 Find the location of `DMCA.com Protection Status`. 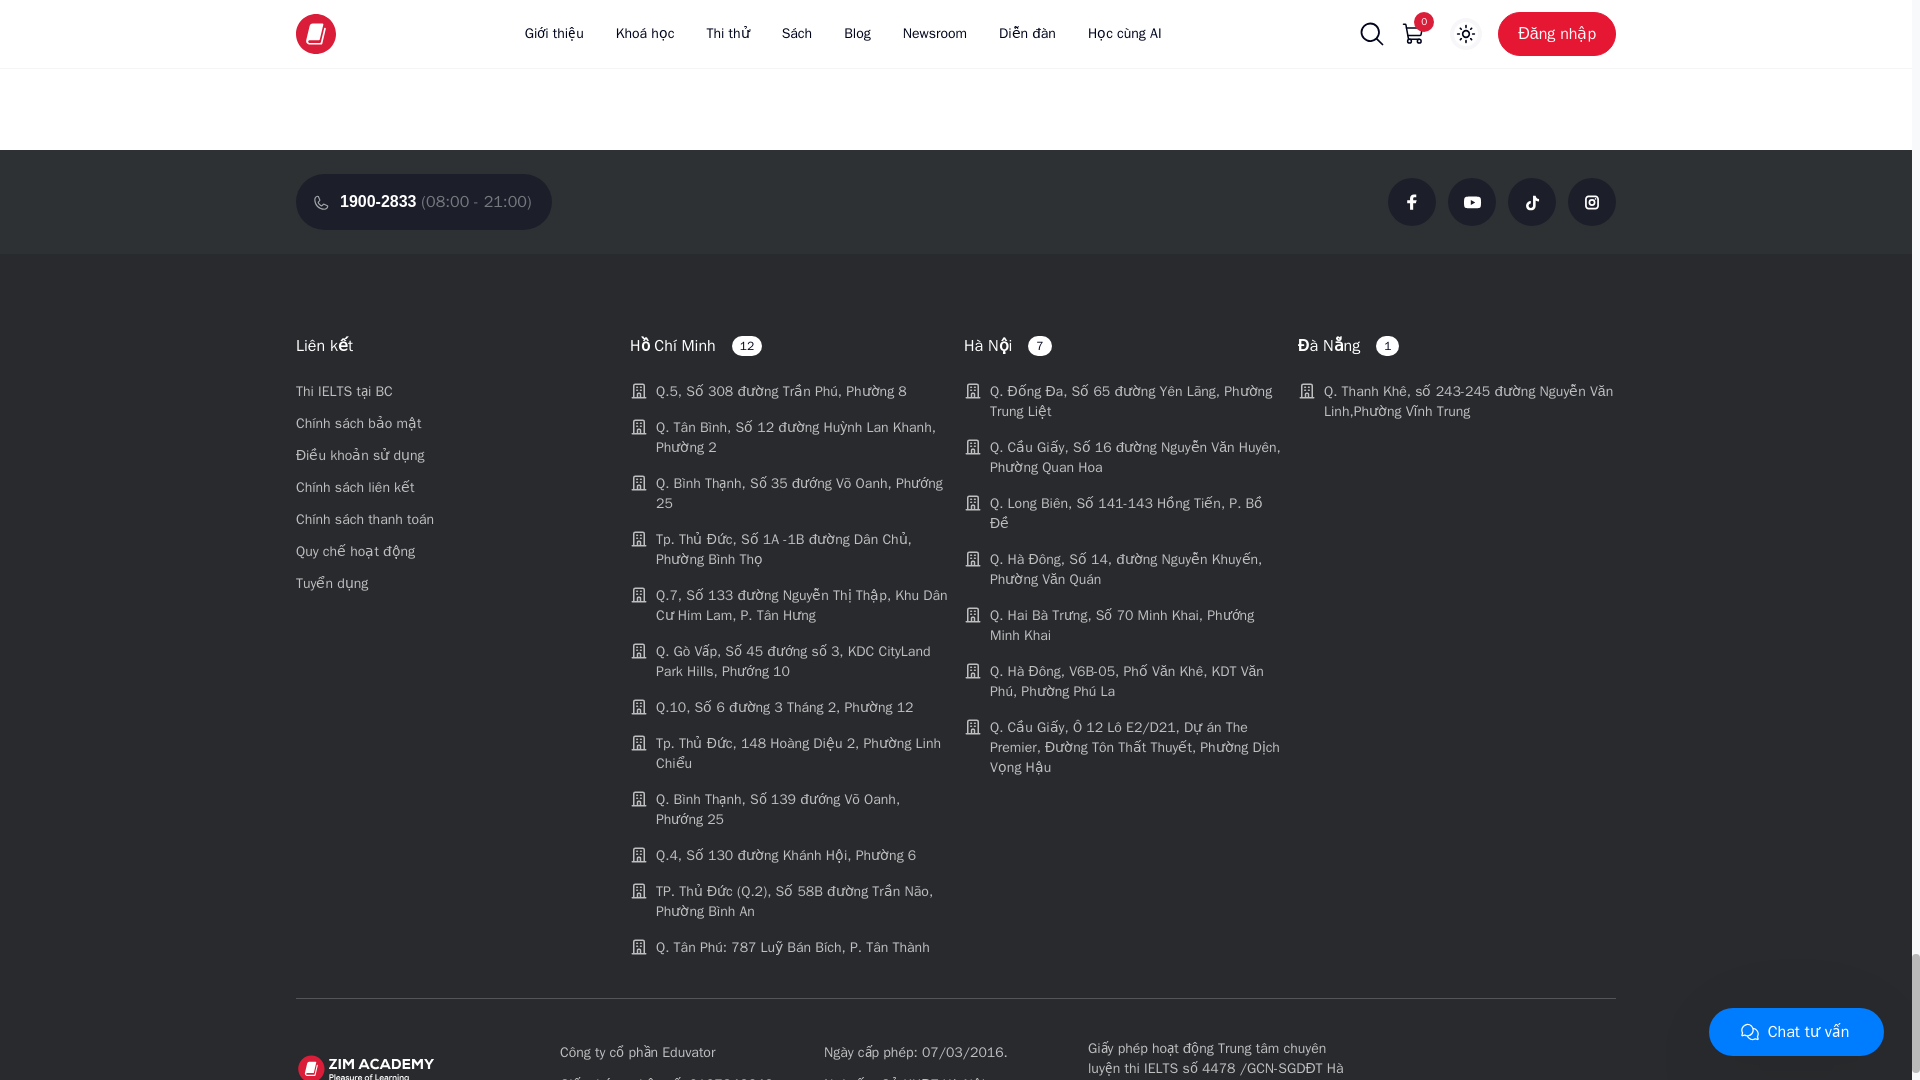

DMCA.com Protection Status is located at coordinates (1462, 1063).